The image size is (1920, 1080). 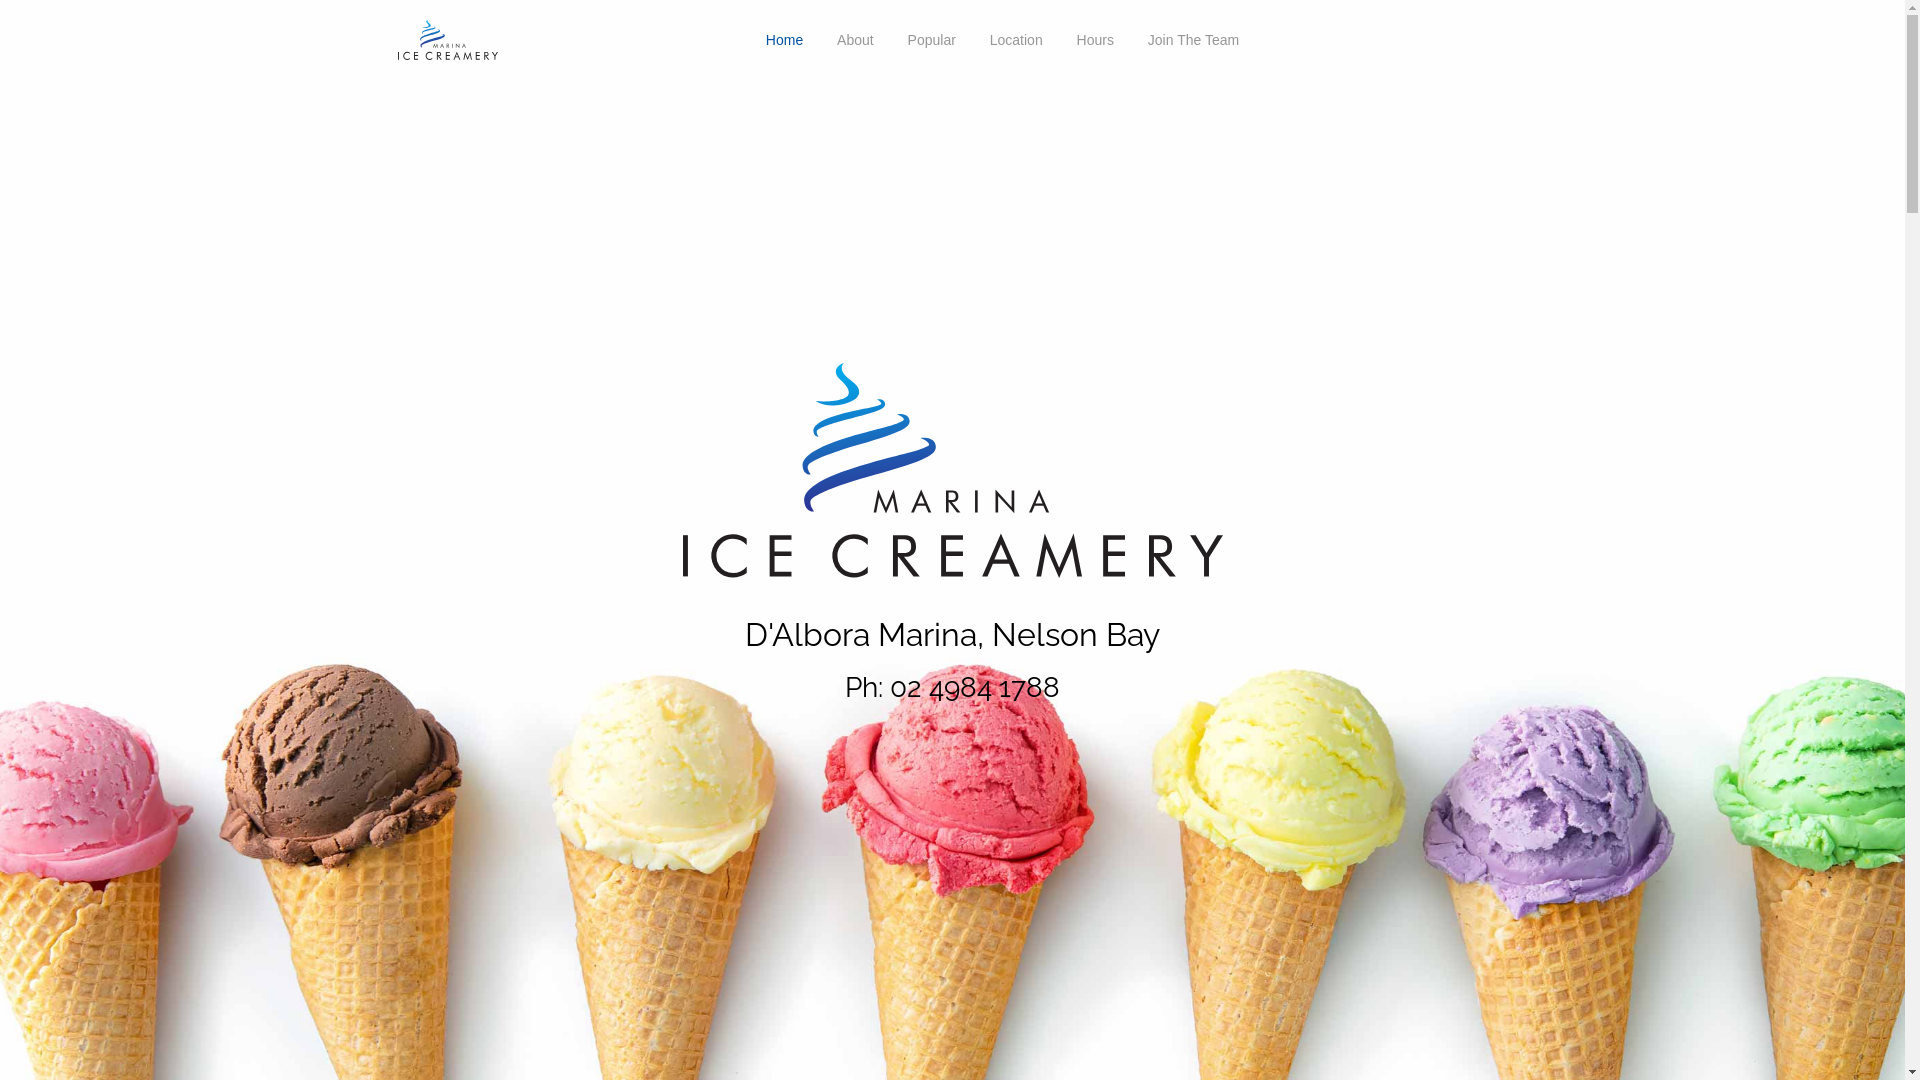 I want to click on Home, so click(x=784, y=40).